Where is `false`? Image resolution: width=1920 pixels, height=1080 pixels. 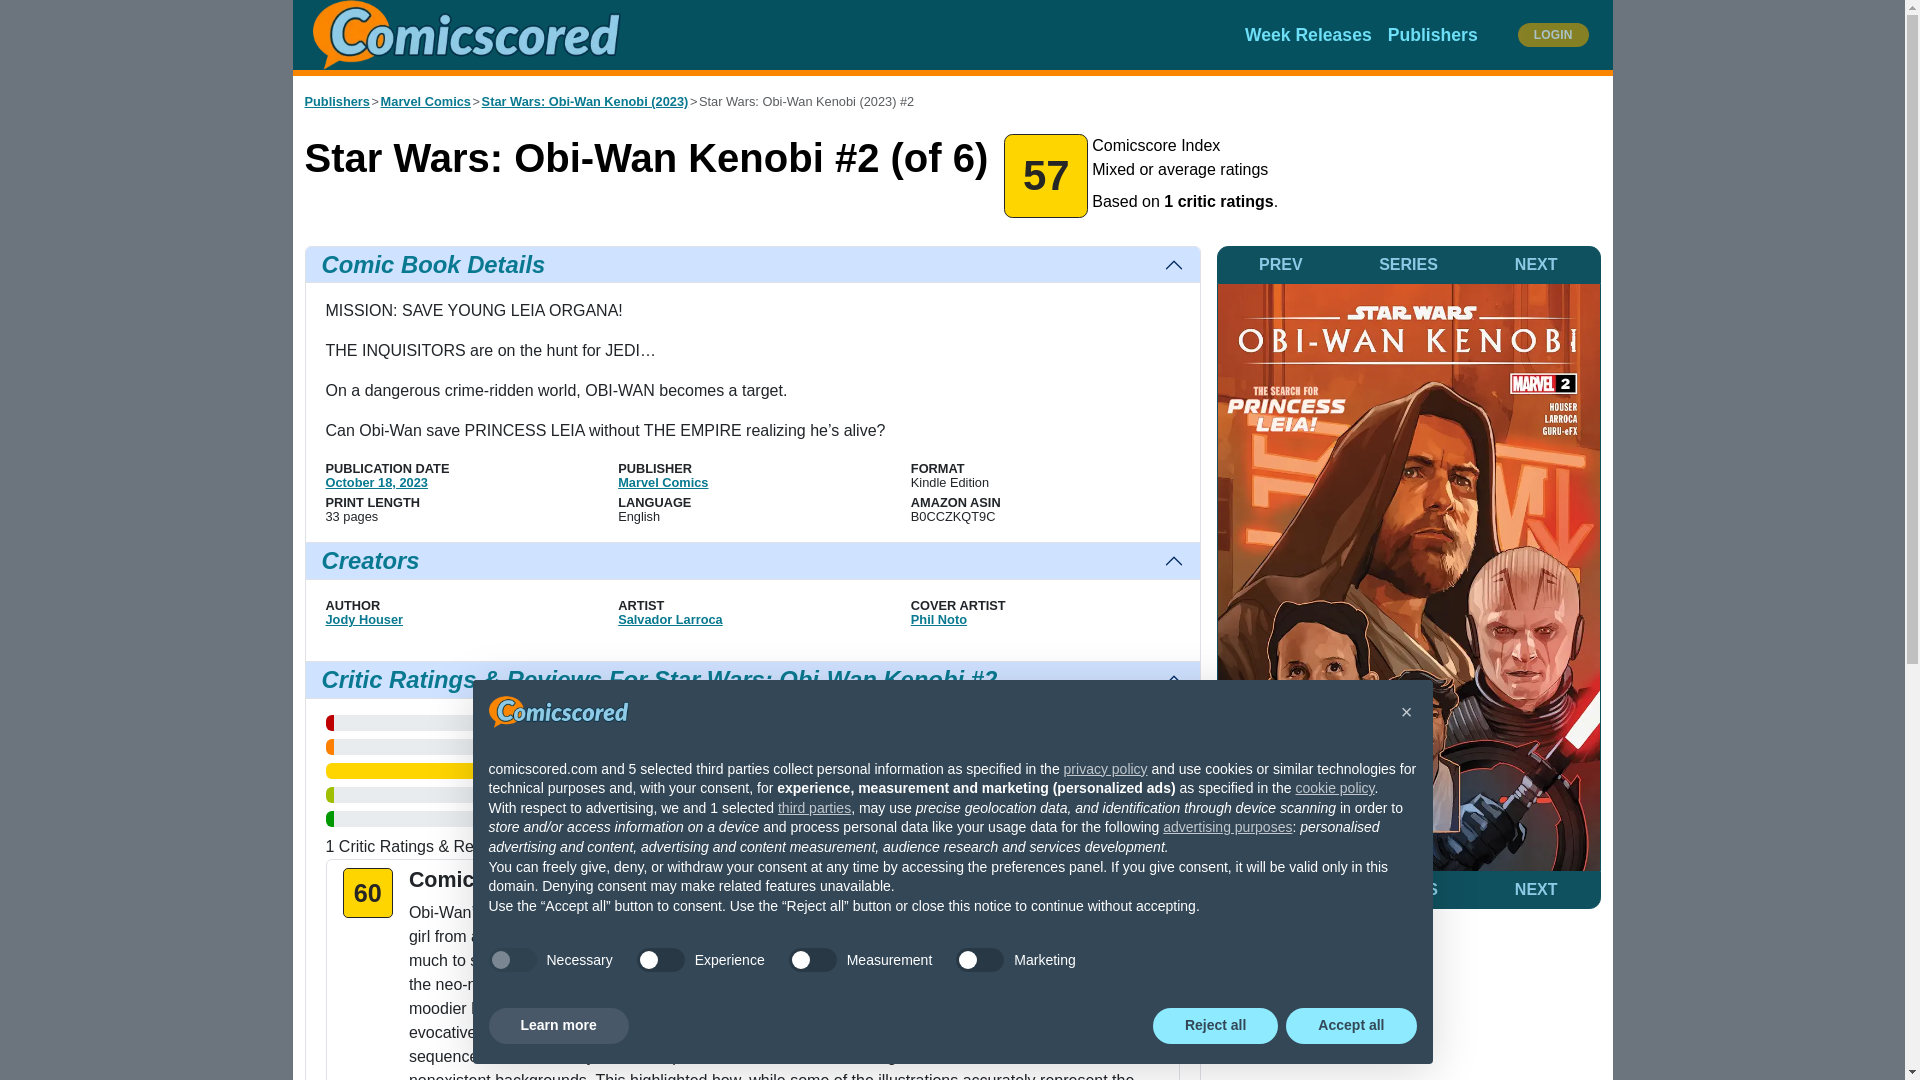 false is located at coordinates (980, 960).